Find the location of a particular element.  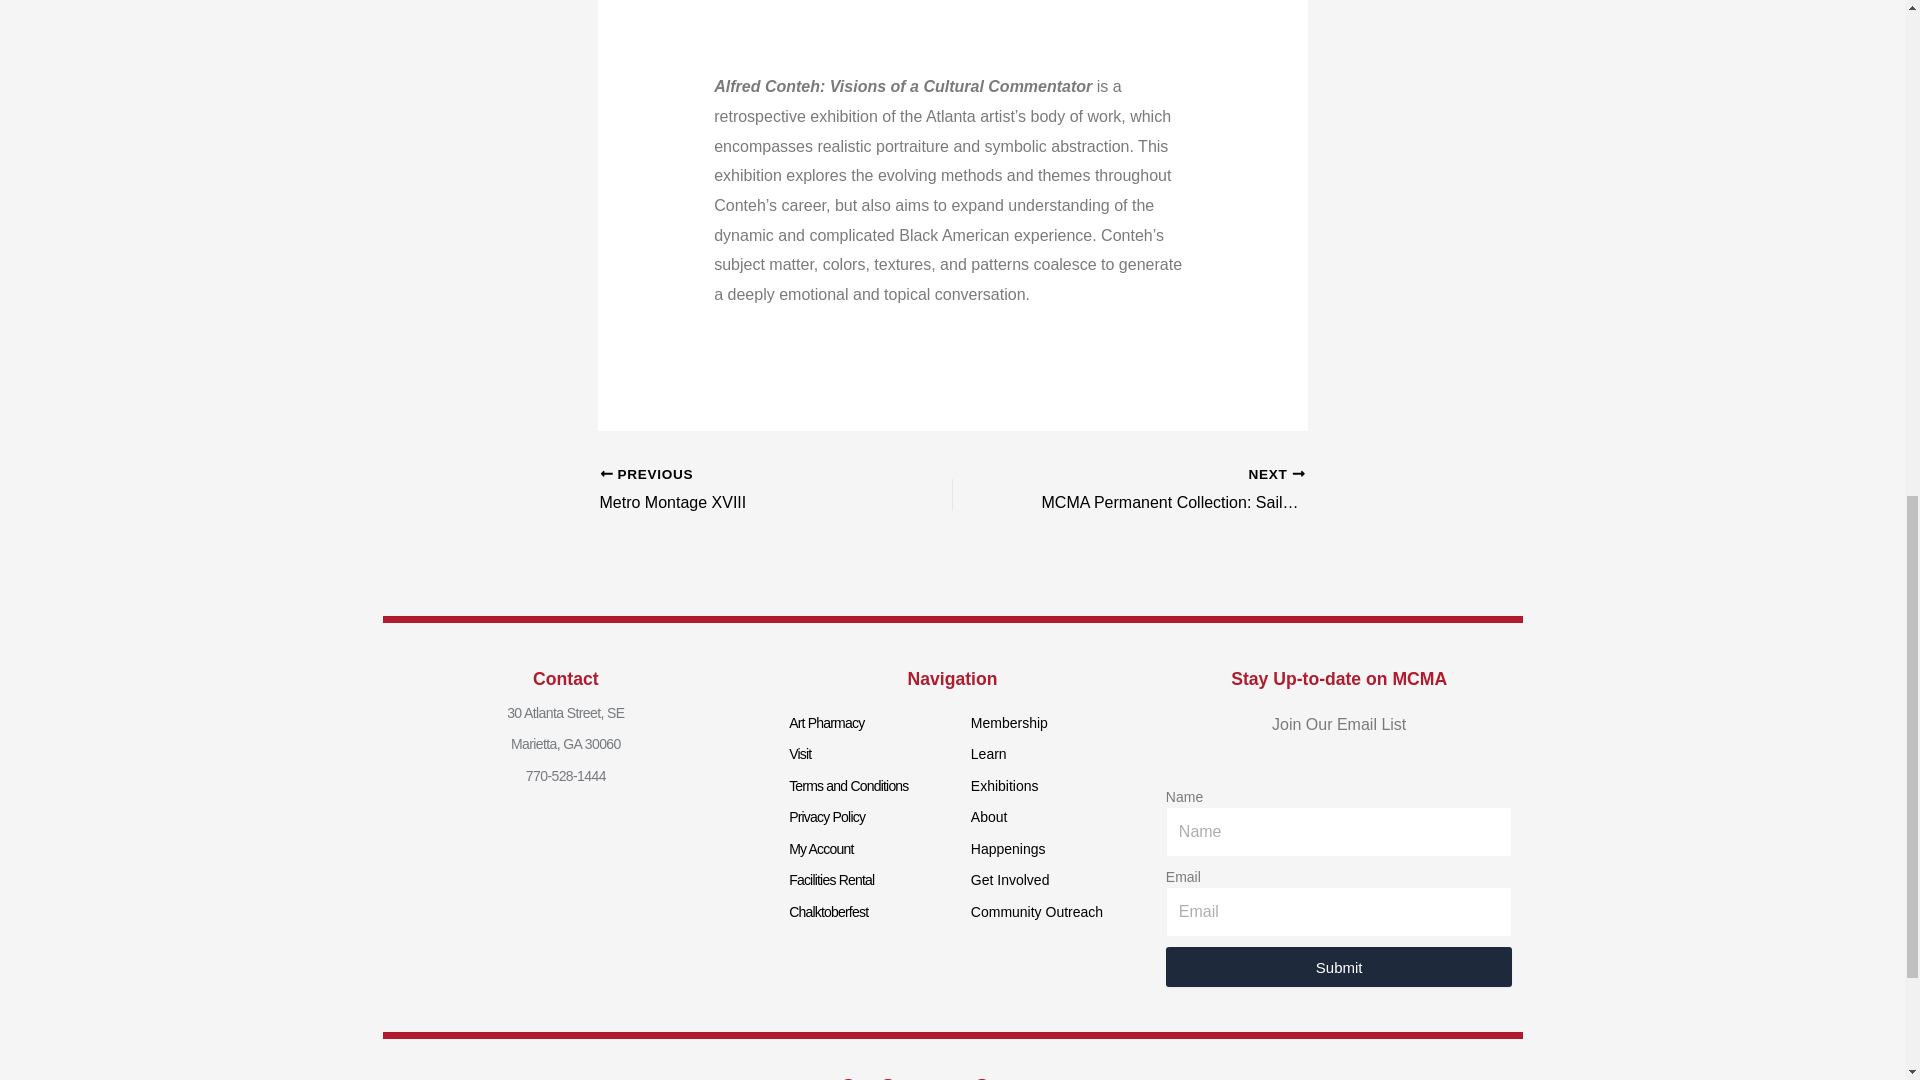

Metro Montage XVIII is located at coordinates (741, 491).